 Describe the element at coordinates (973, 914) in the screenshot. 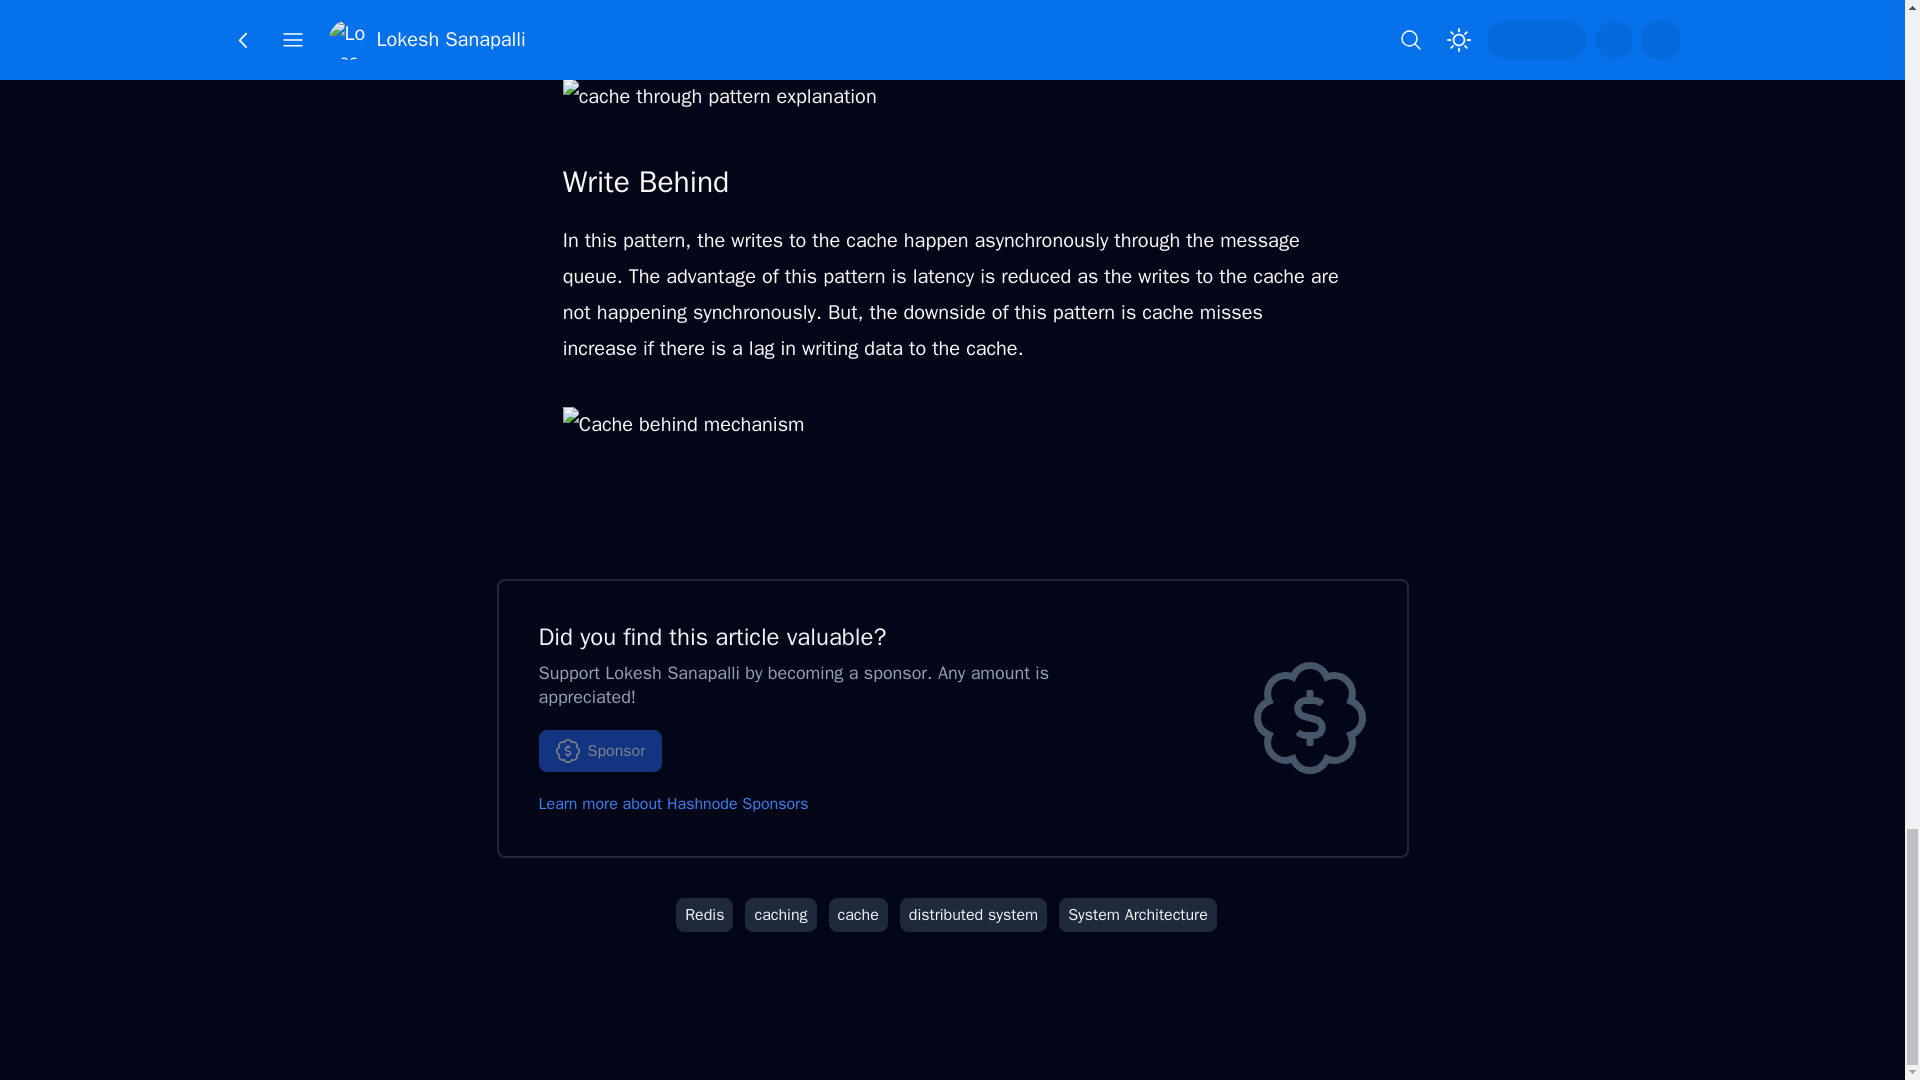

I see `distributed system` at that location.